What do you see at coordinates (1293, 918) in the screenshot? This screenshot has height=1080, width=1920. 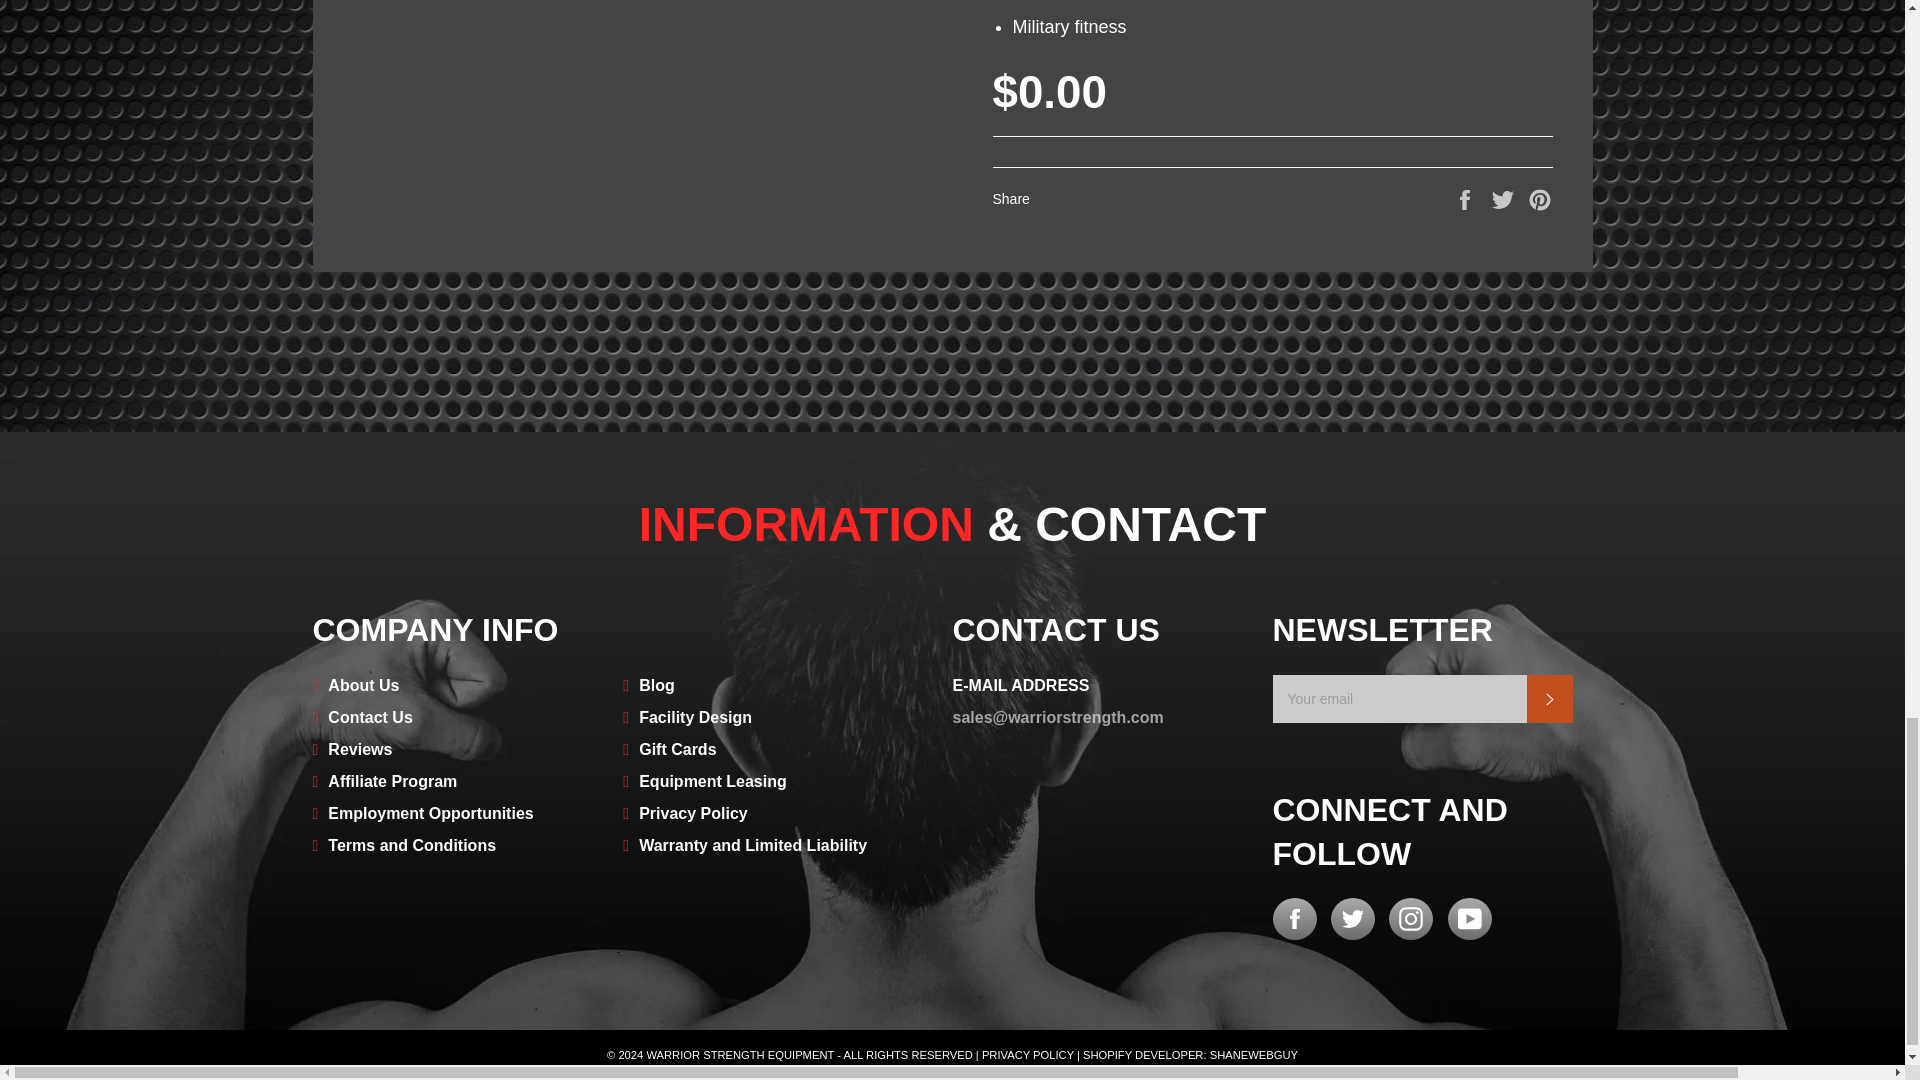 I see `Warrior Strength Equipment on Facebook` at bounding box center [1293, 918].